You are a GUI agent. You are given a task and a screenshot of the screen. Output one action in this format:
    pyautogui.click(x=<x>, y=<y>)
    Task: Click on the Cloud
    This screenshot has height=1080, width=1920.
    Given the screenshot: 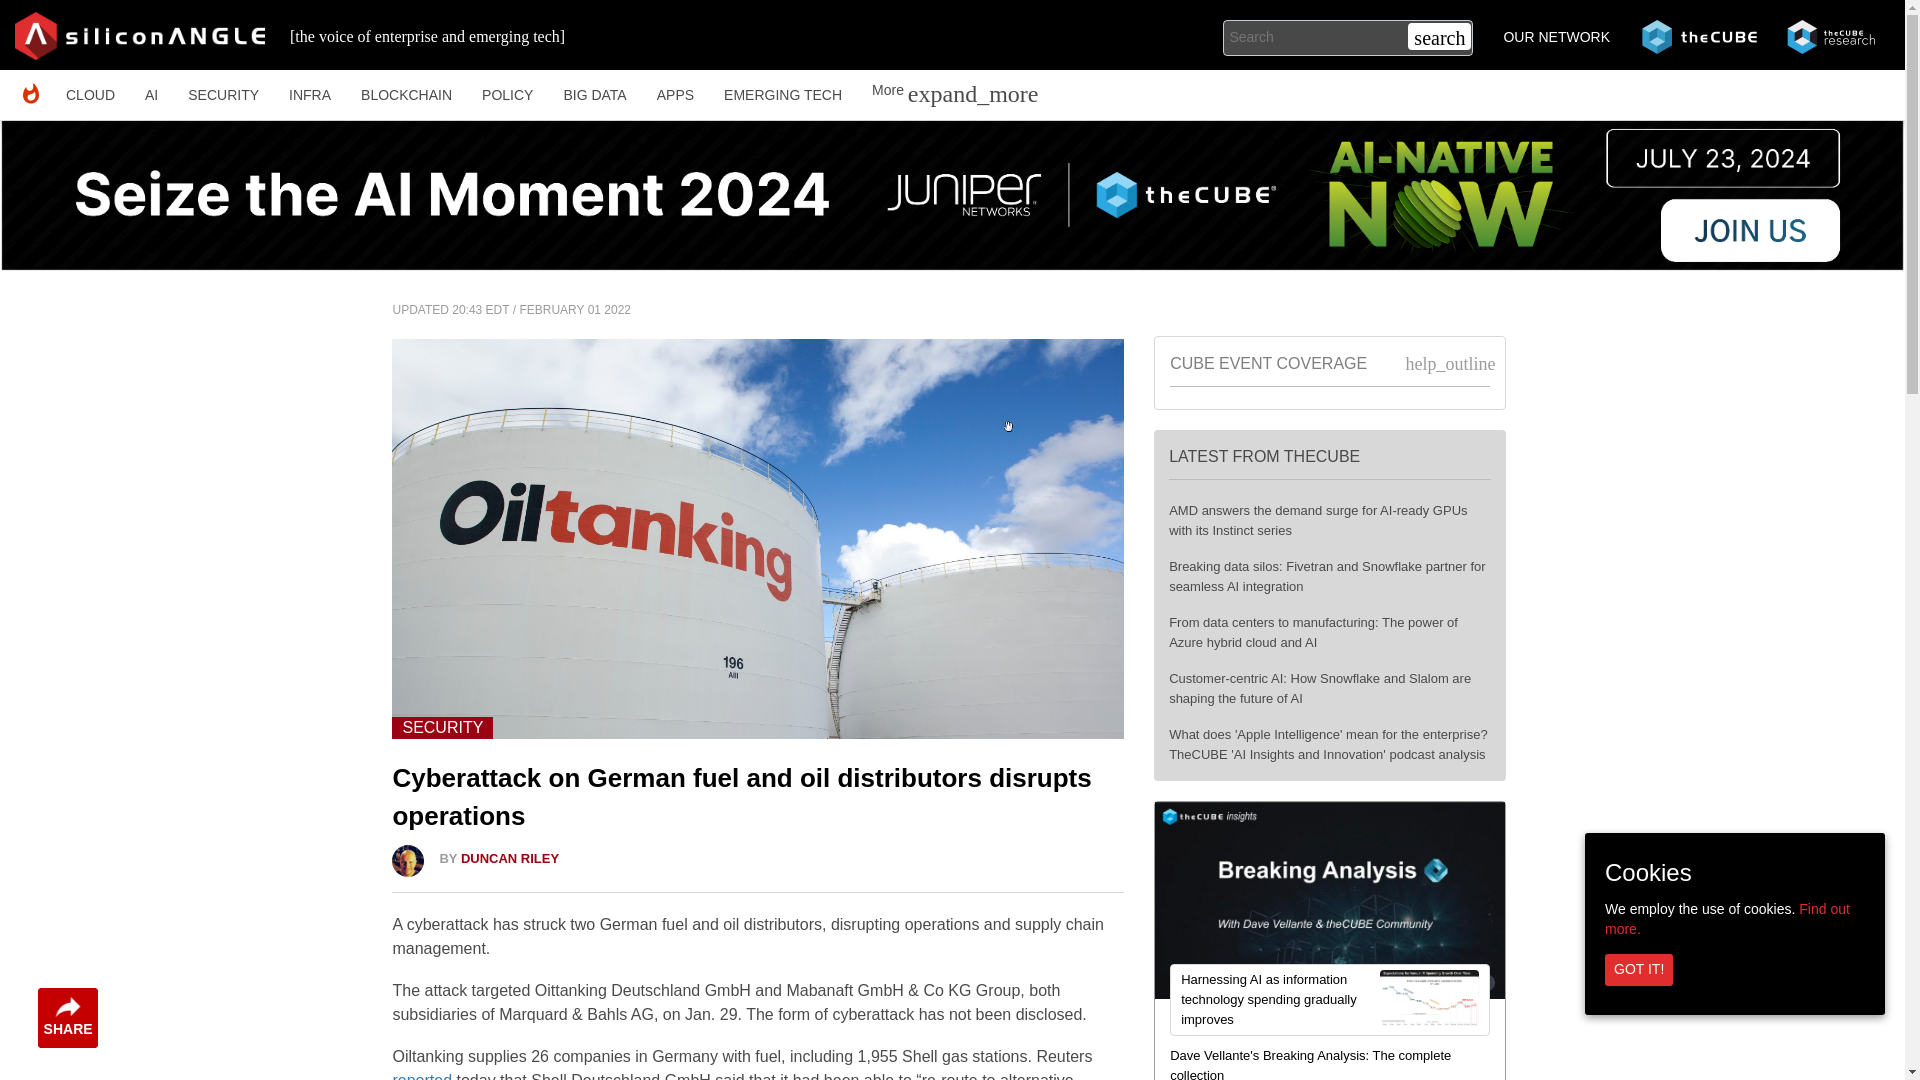 What is the action you would take?
    pyautogui.click(x=90, y=94)
    